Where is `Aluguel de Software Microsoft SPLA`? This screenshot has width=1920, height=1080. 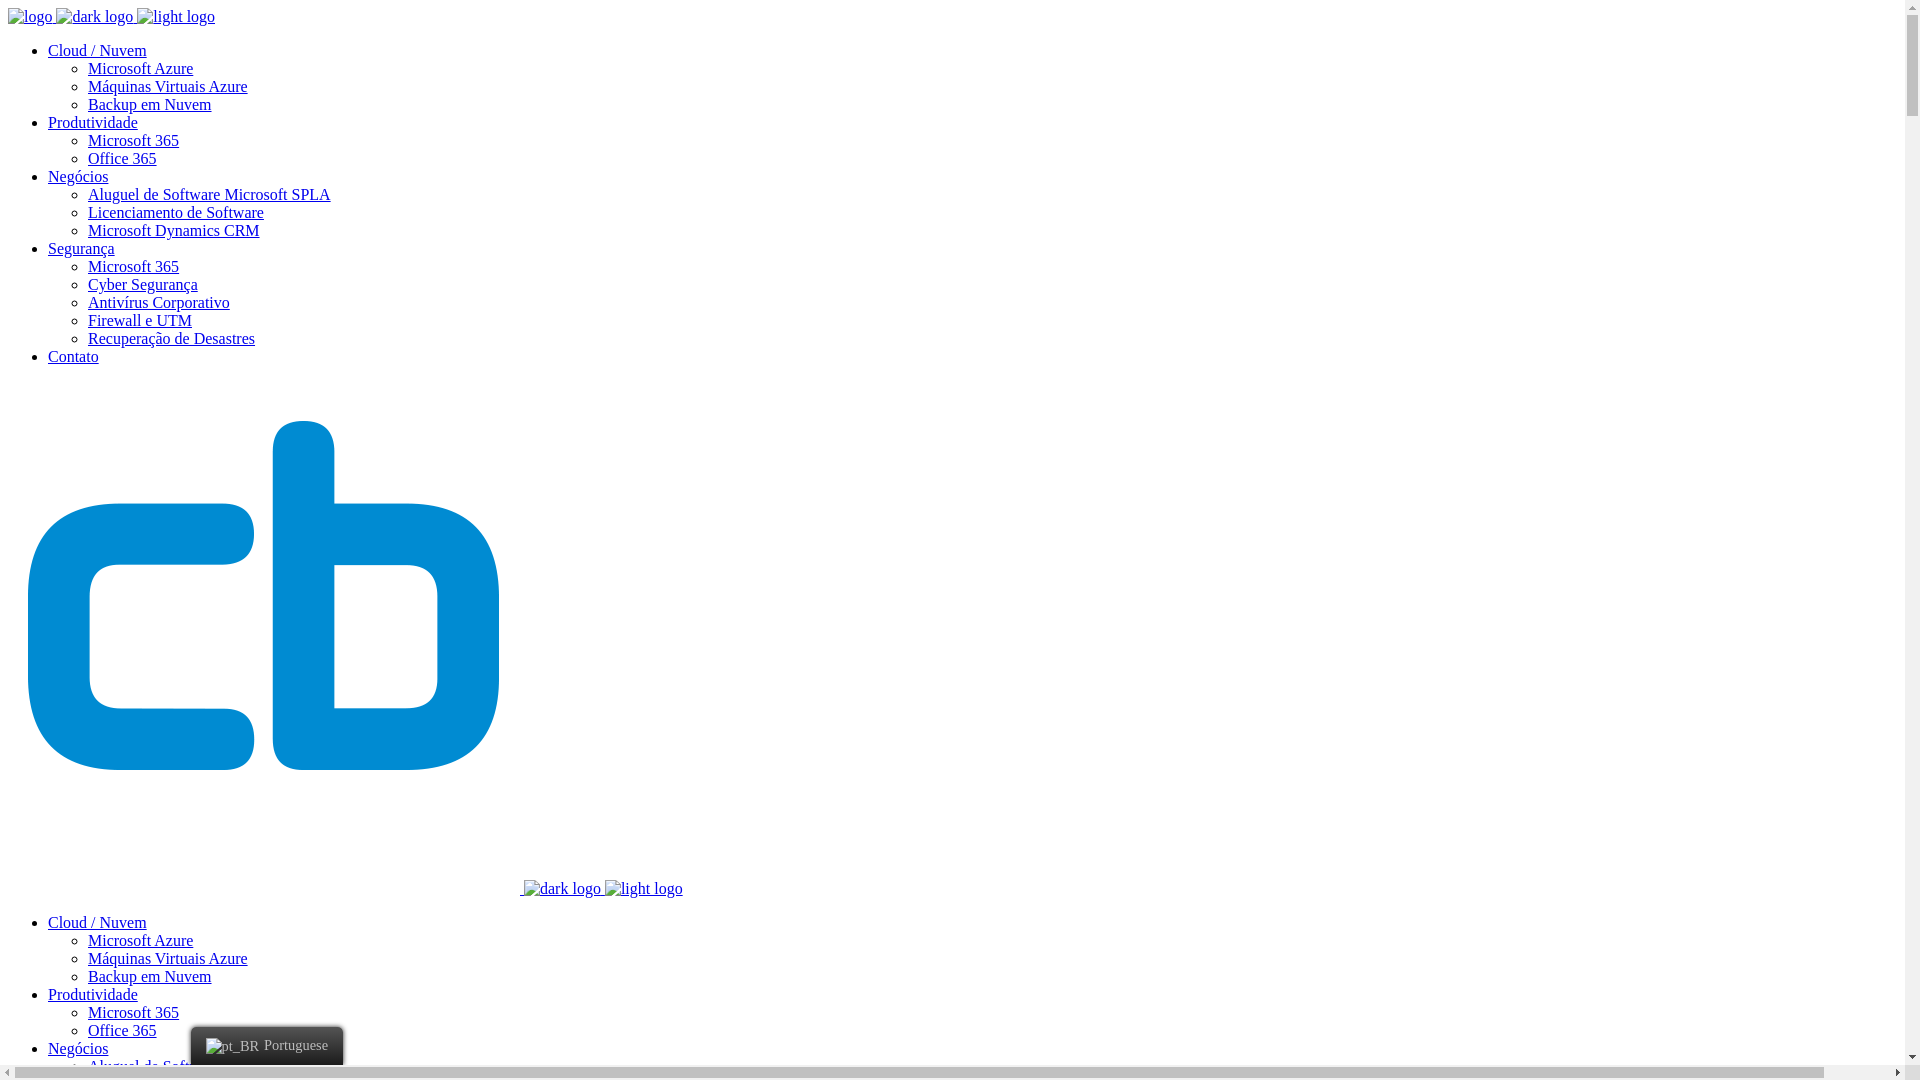 Aluguel de Software Microsoft SPLA is located at coordinates (210, 1066).